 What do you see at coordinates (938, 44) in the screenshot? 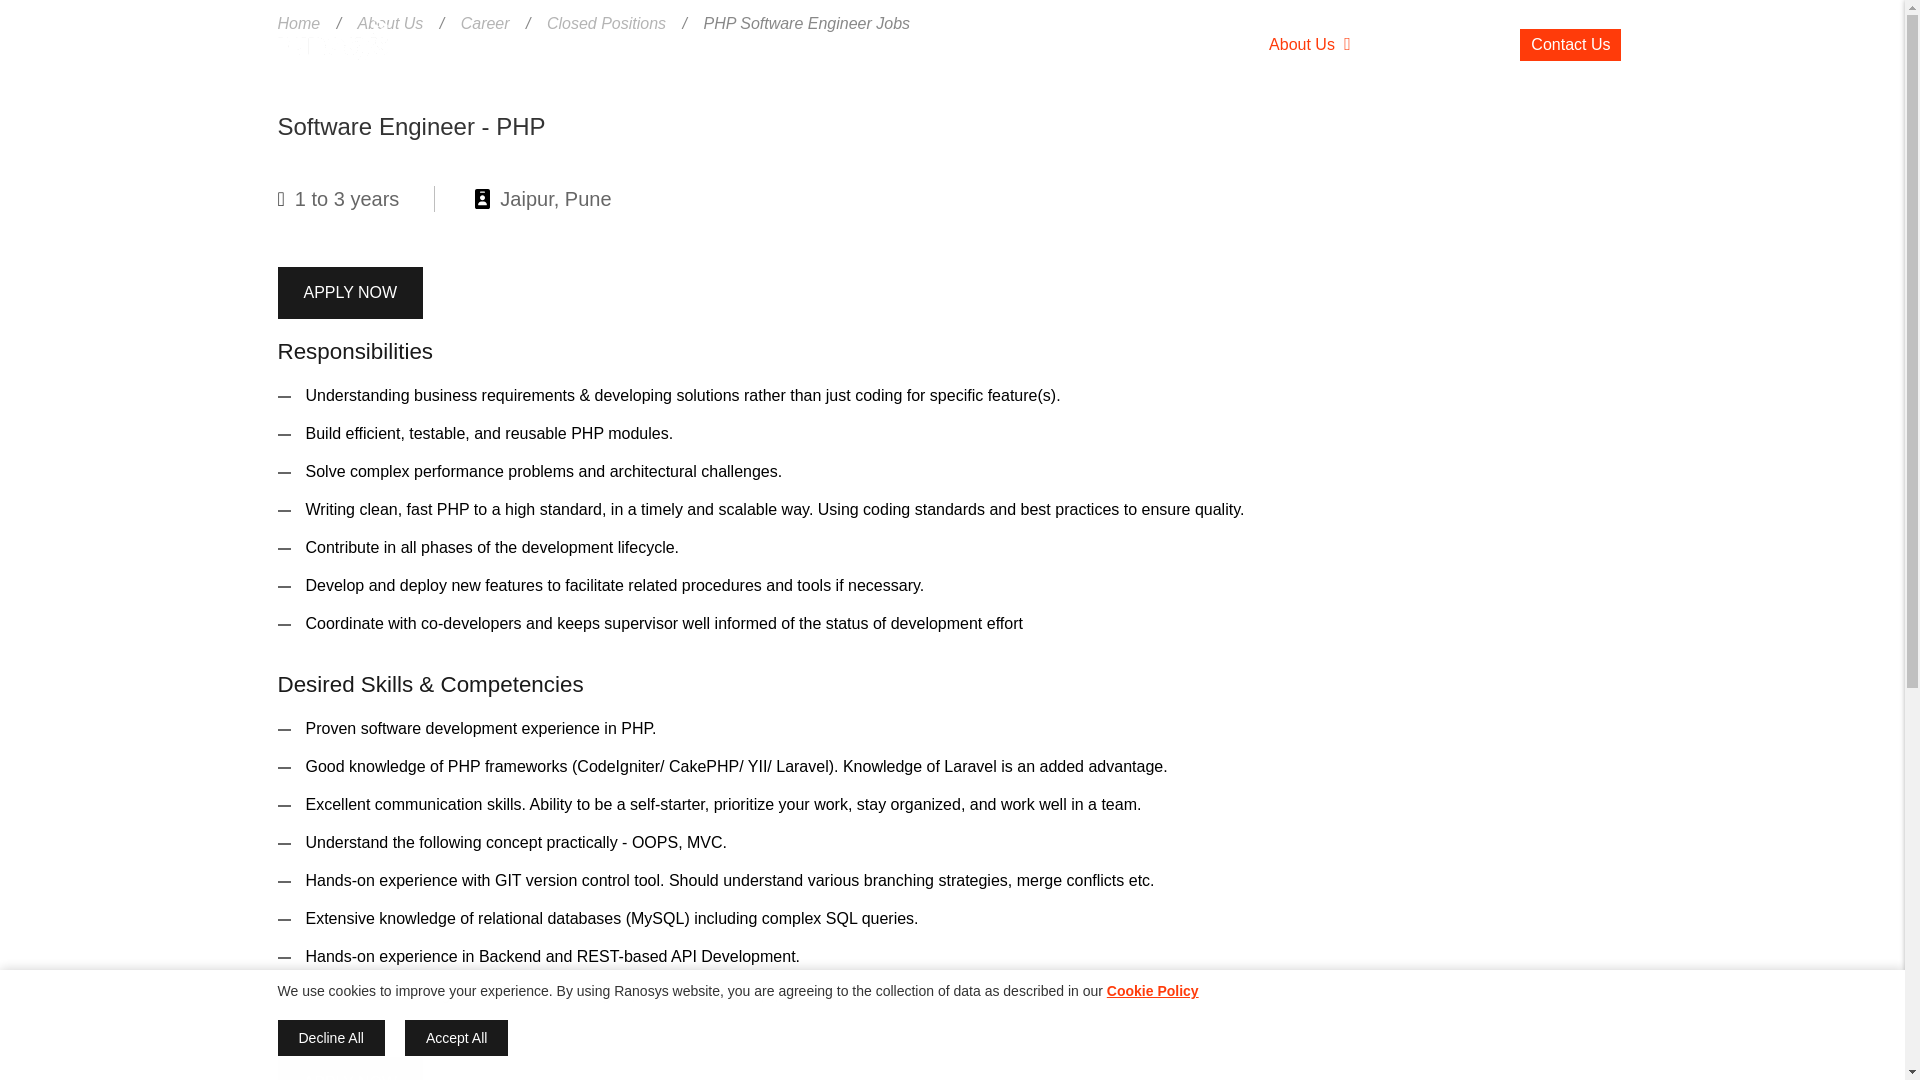
I see `Solutions` at bounding box center [938, 44].